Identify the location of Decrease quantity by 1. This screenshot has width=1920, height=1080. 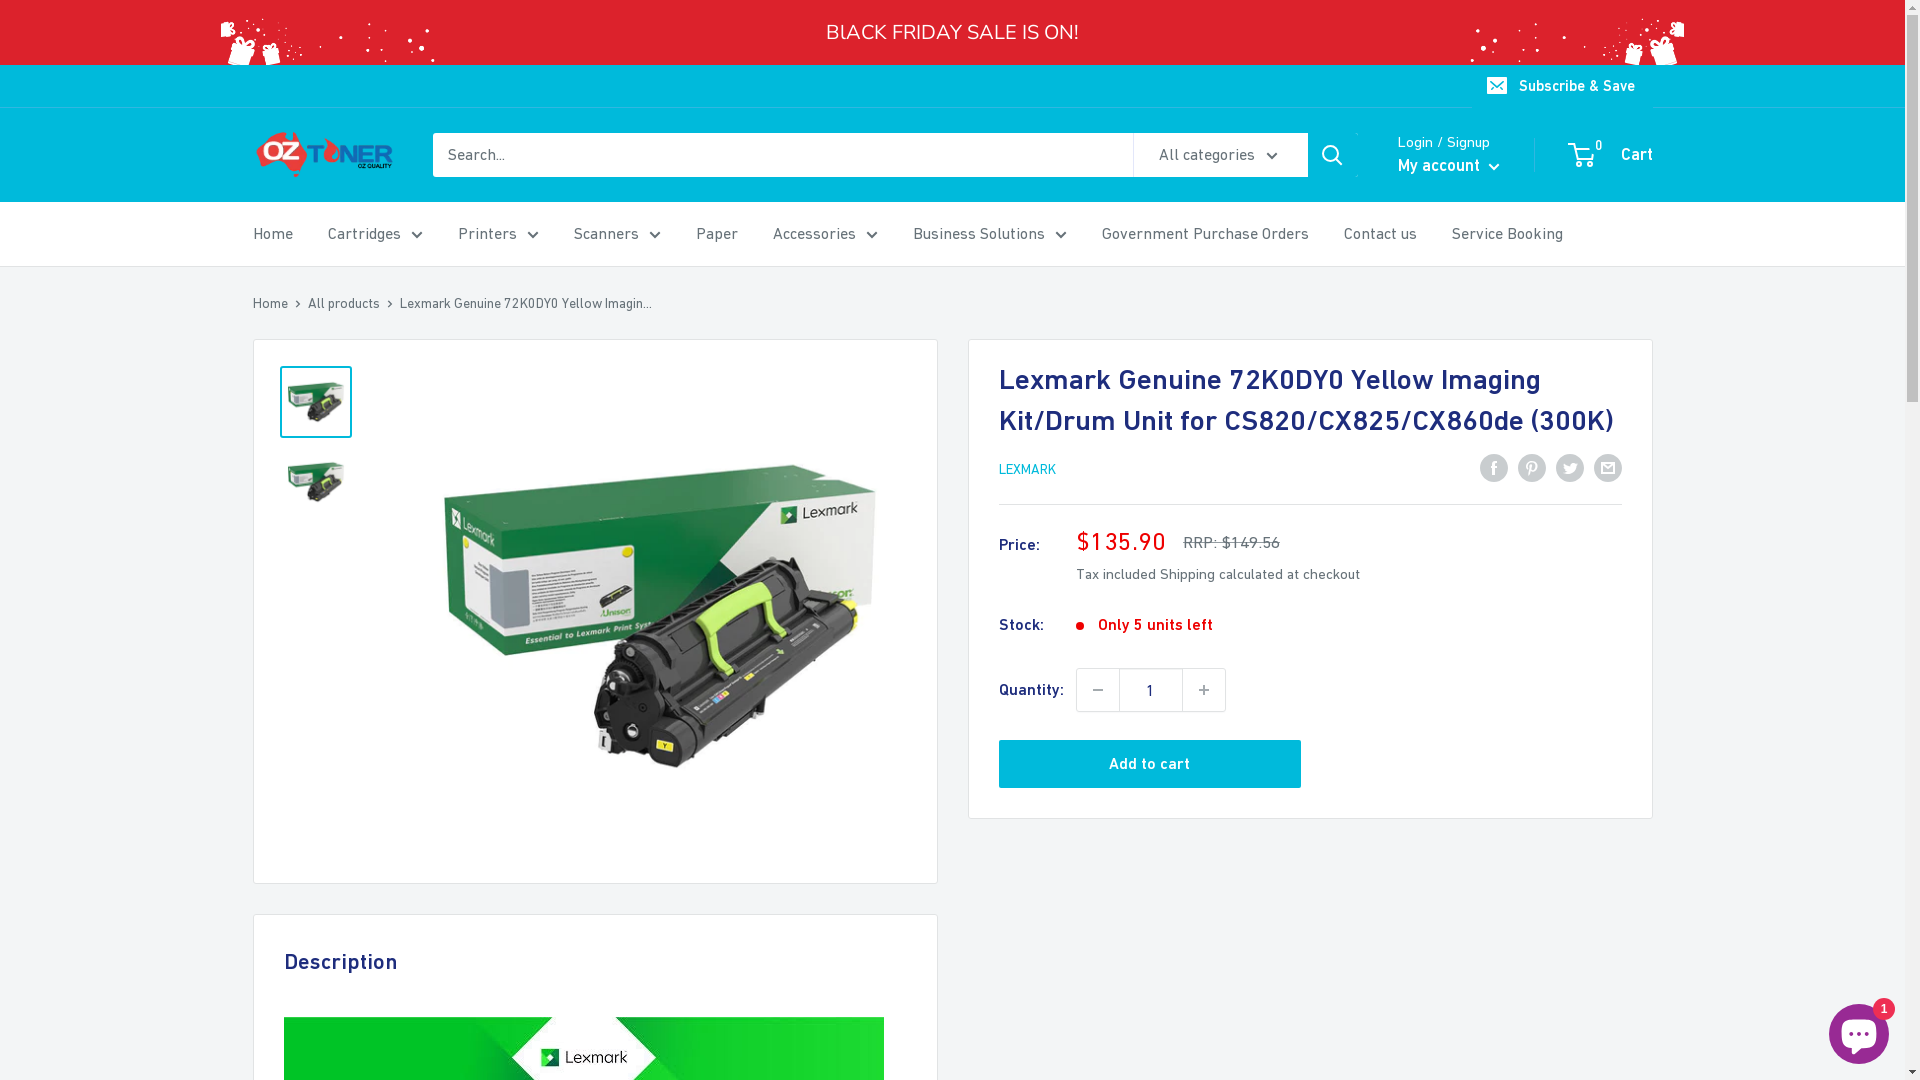
(1097, 690).